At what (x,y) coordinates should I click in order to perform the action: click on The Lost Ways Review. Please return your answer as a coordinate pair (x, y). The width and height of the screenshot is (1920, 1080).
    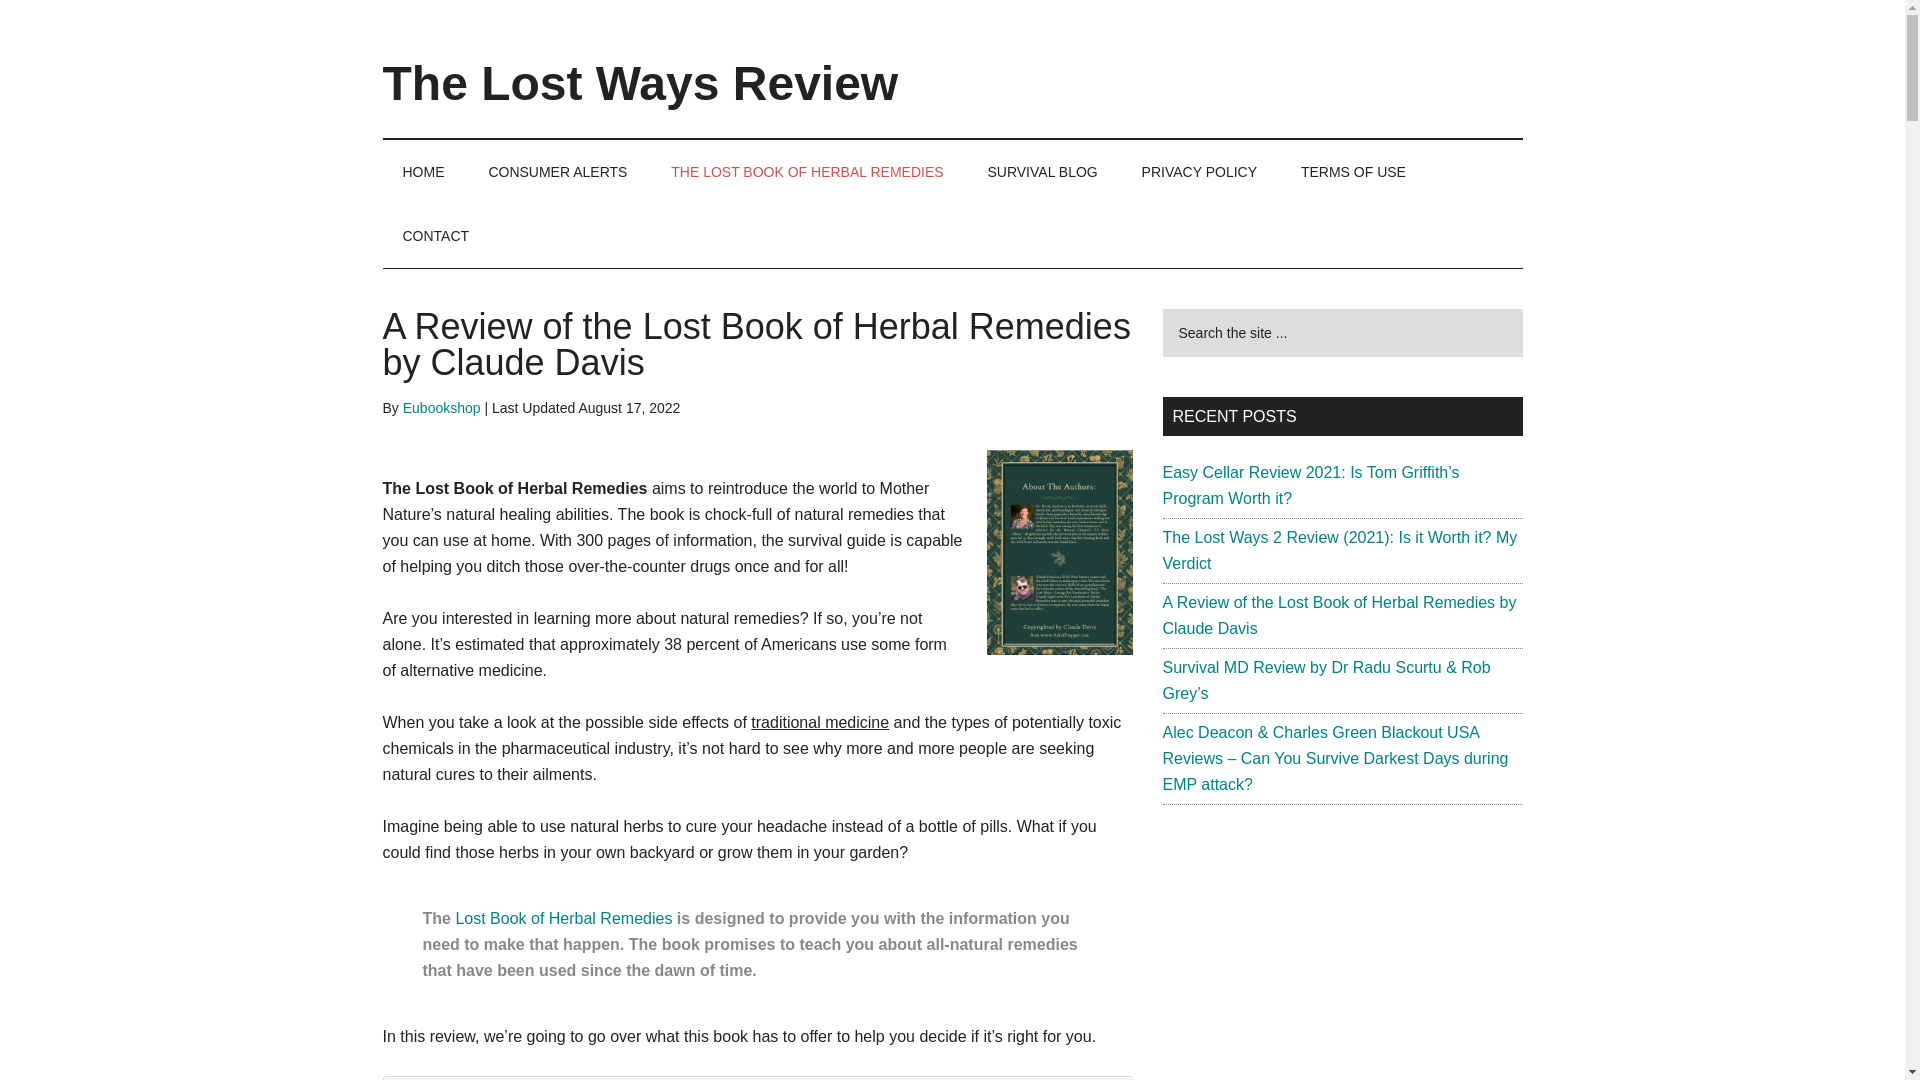
    Looking at the image, I should click on (640, 84).